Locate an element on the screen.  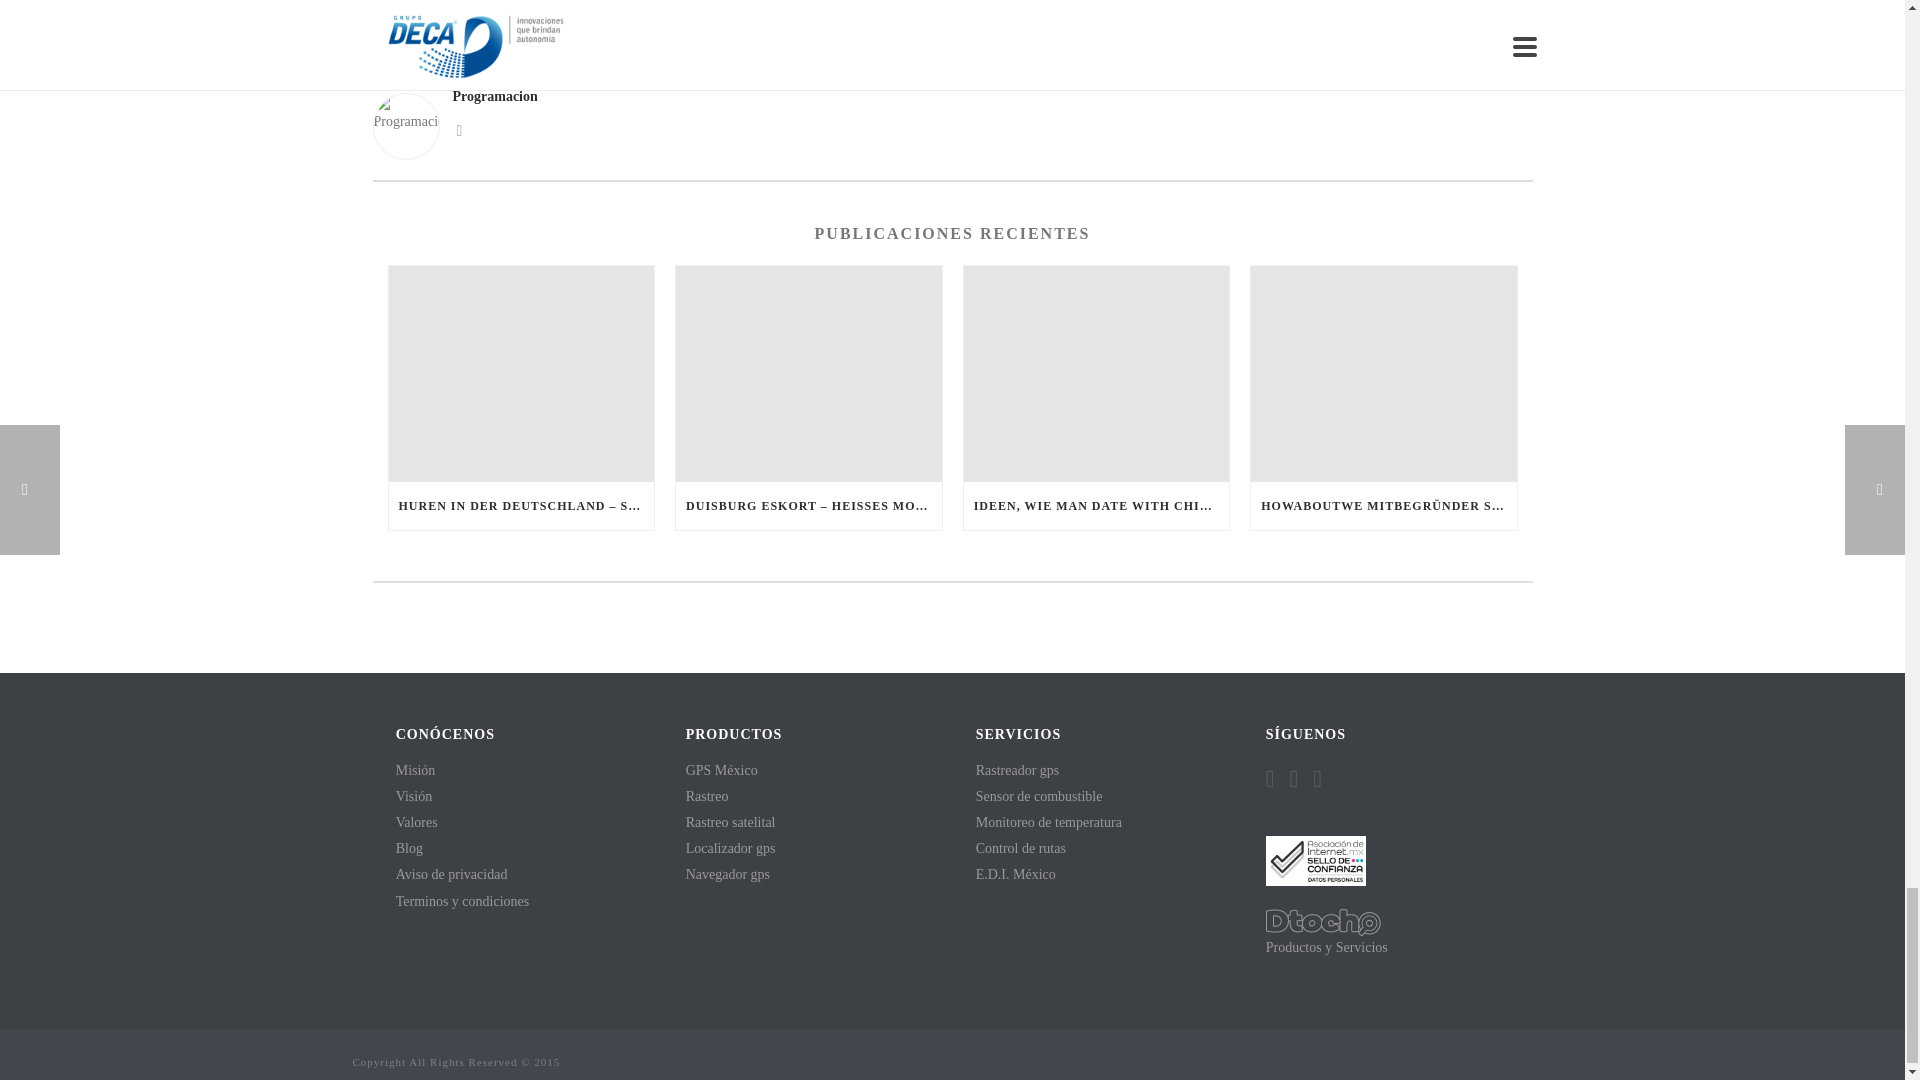
Localizador gps is located at coordinates (730, 848).